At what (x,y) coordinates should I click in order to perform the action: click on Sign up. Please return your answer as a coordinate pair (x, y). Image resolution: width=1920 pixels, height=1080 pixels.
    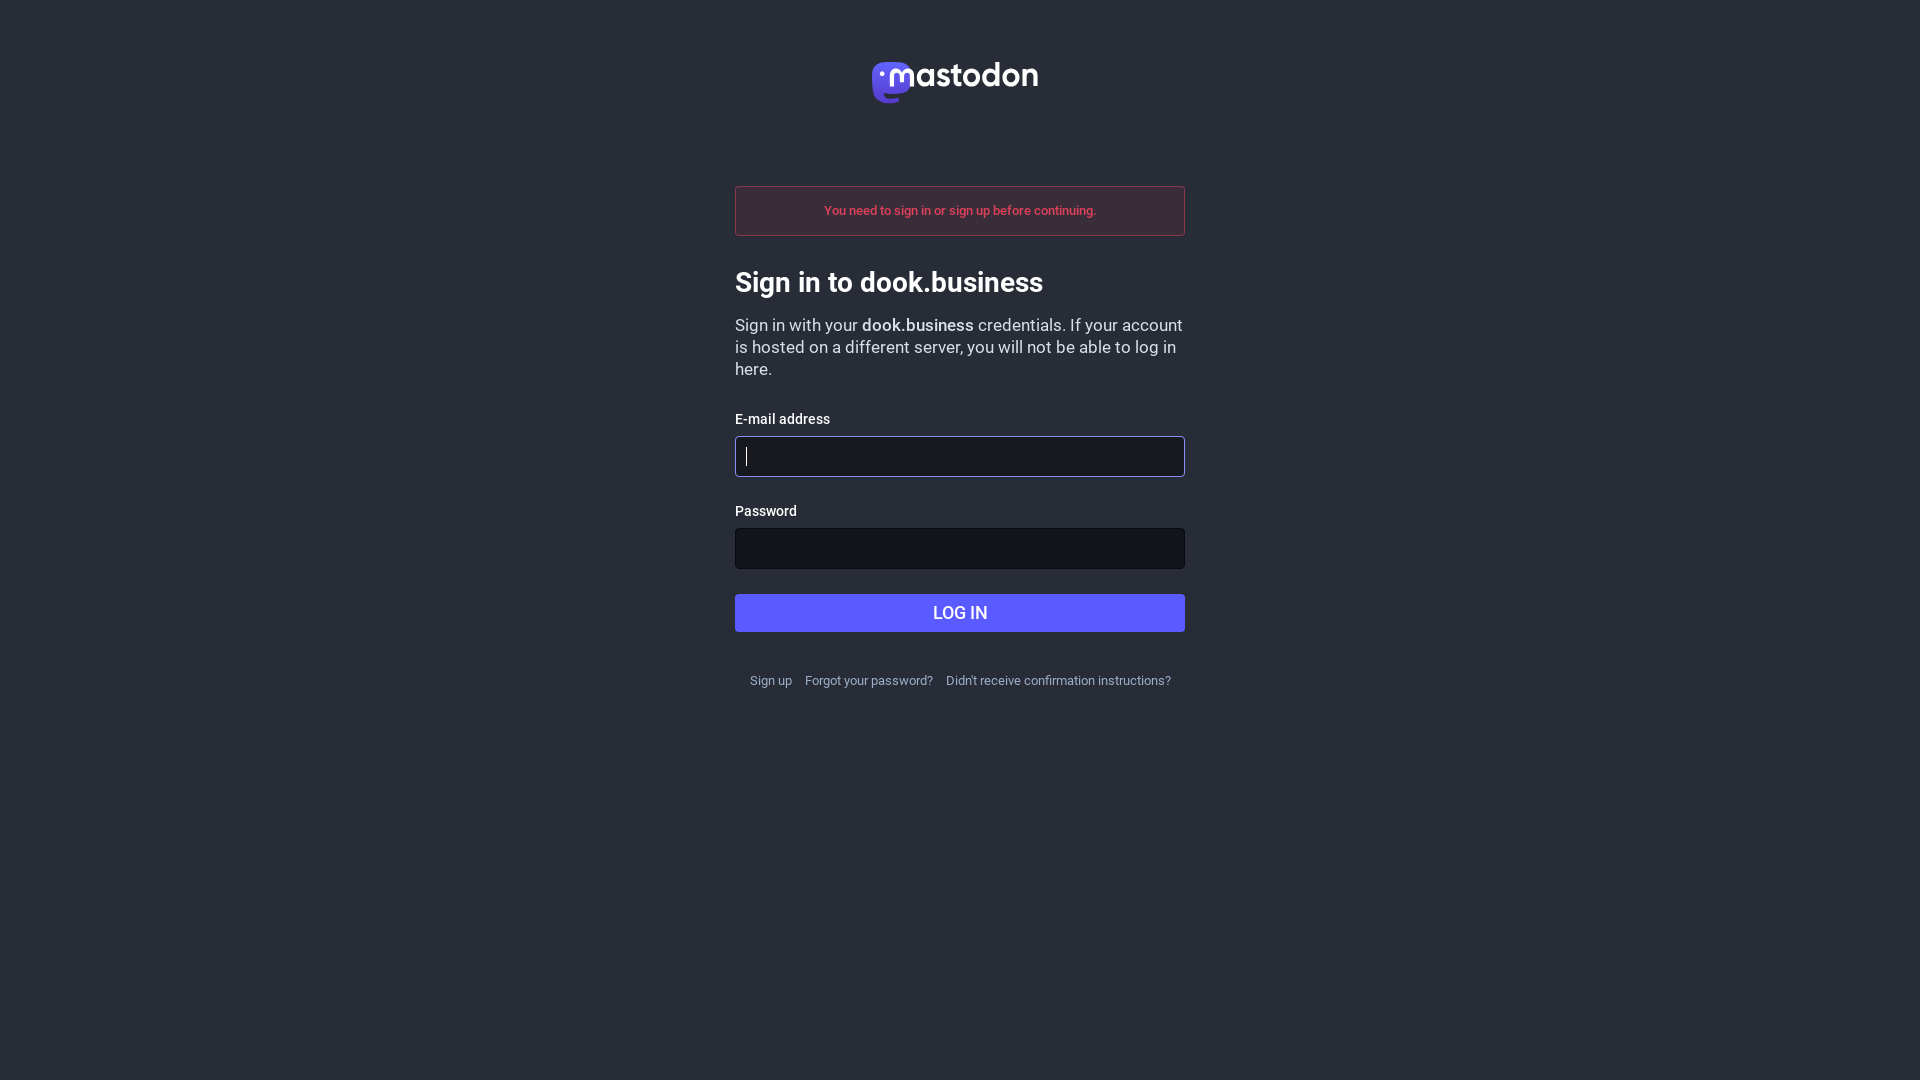
    Looking at the image, I should click on (771, 680).